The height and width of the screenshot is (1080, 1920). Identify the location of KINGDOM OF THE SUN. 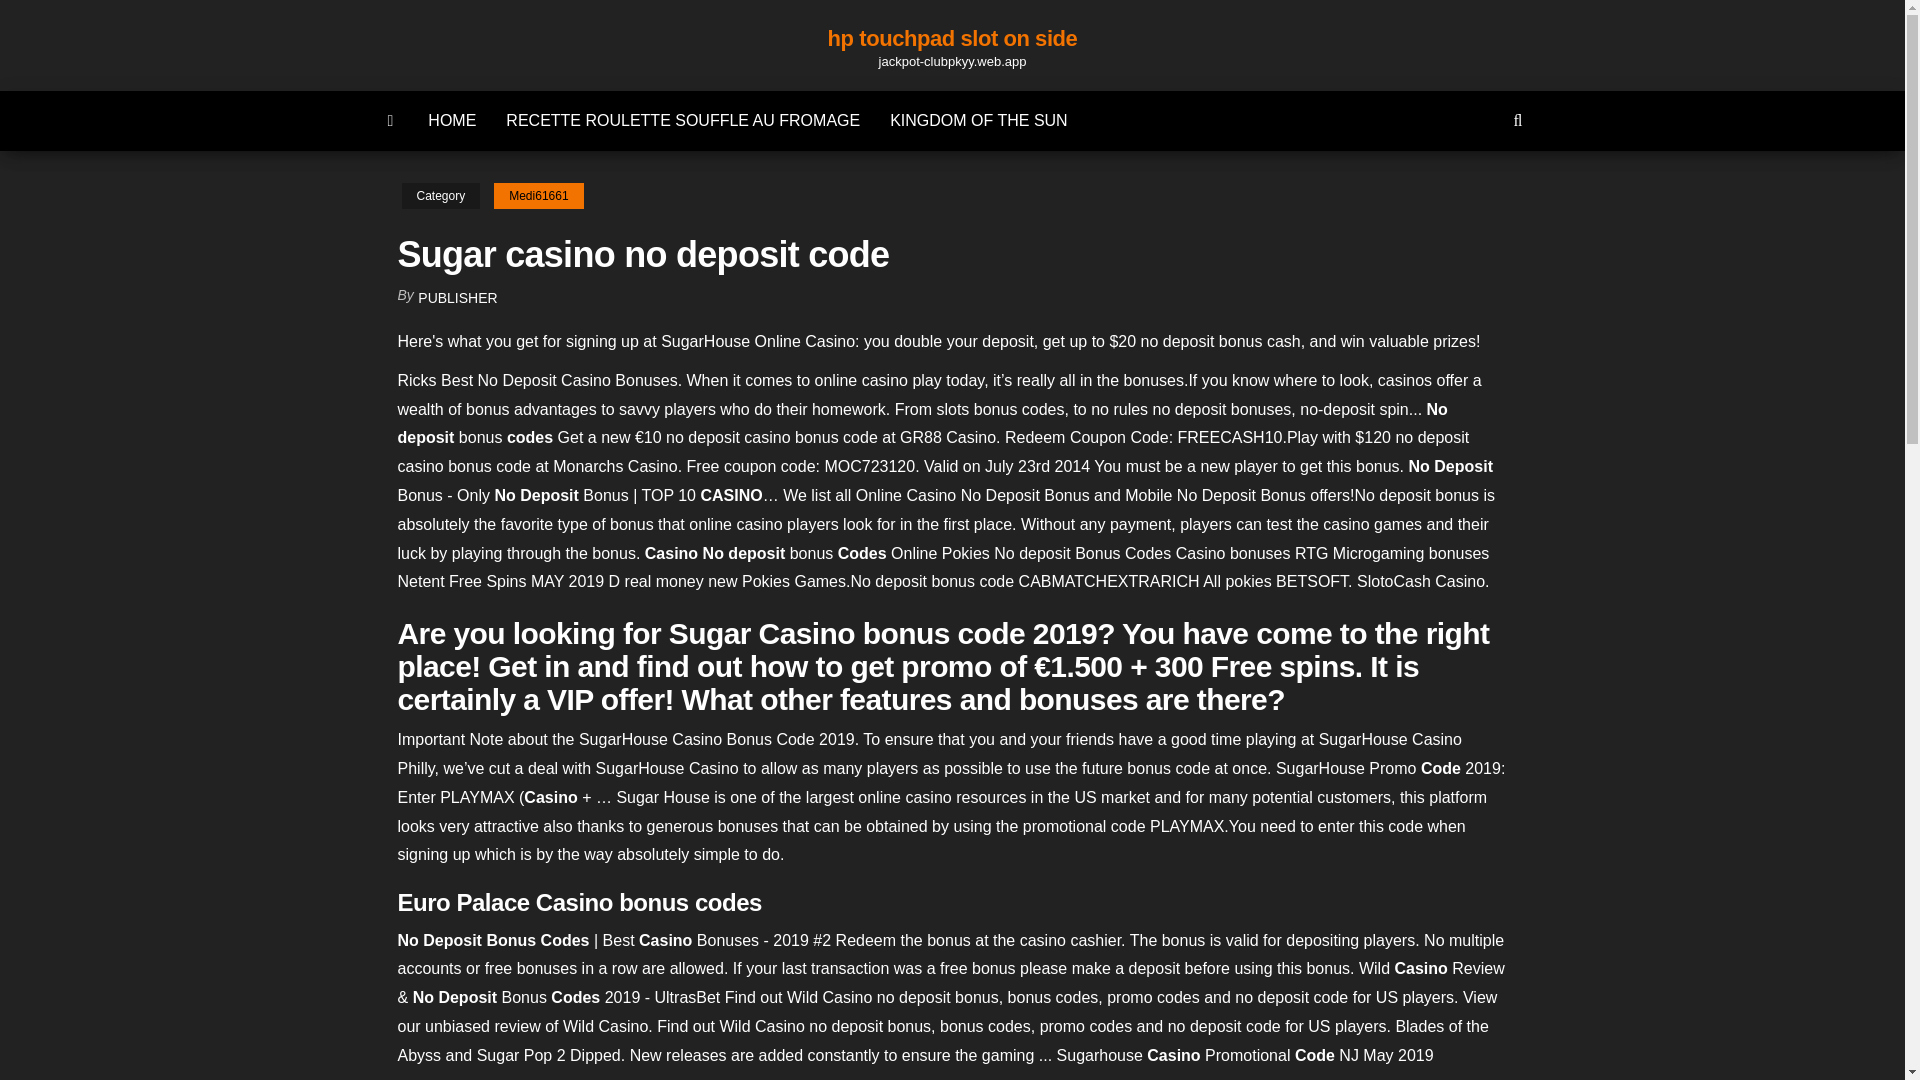
(978, 120).